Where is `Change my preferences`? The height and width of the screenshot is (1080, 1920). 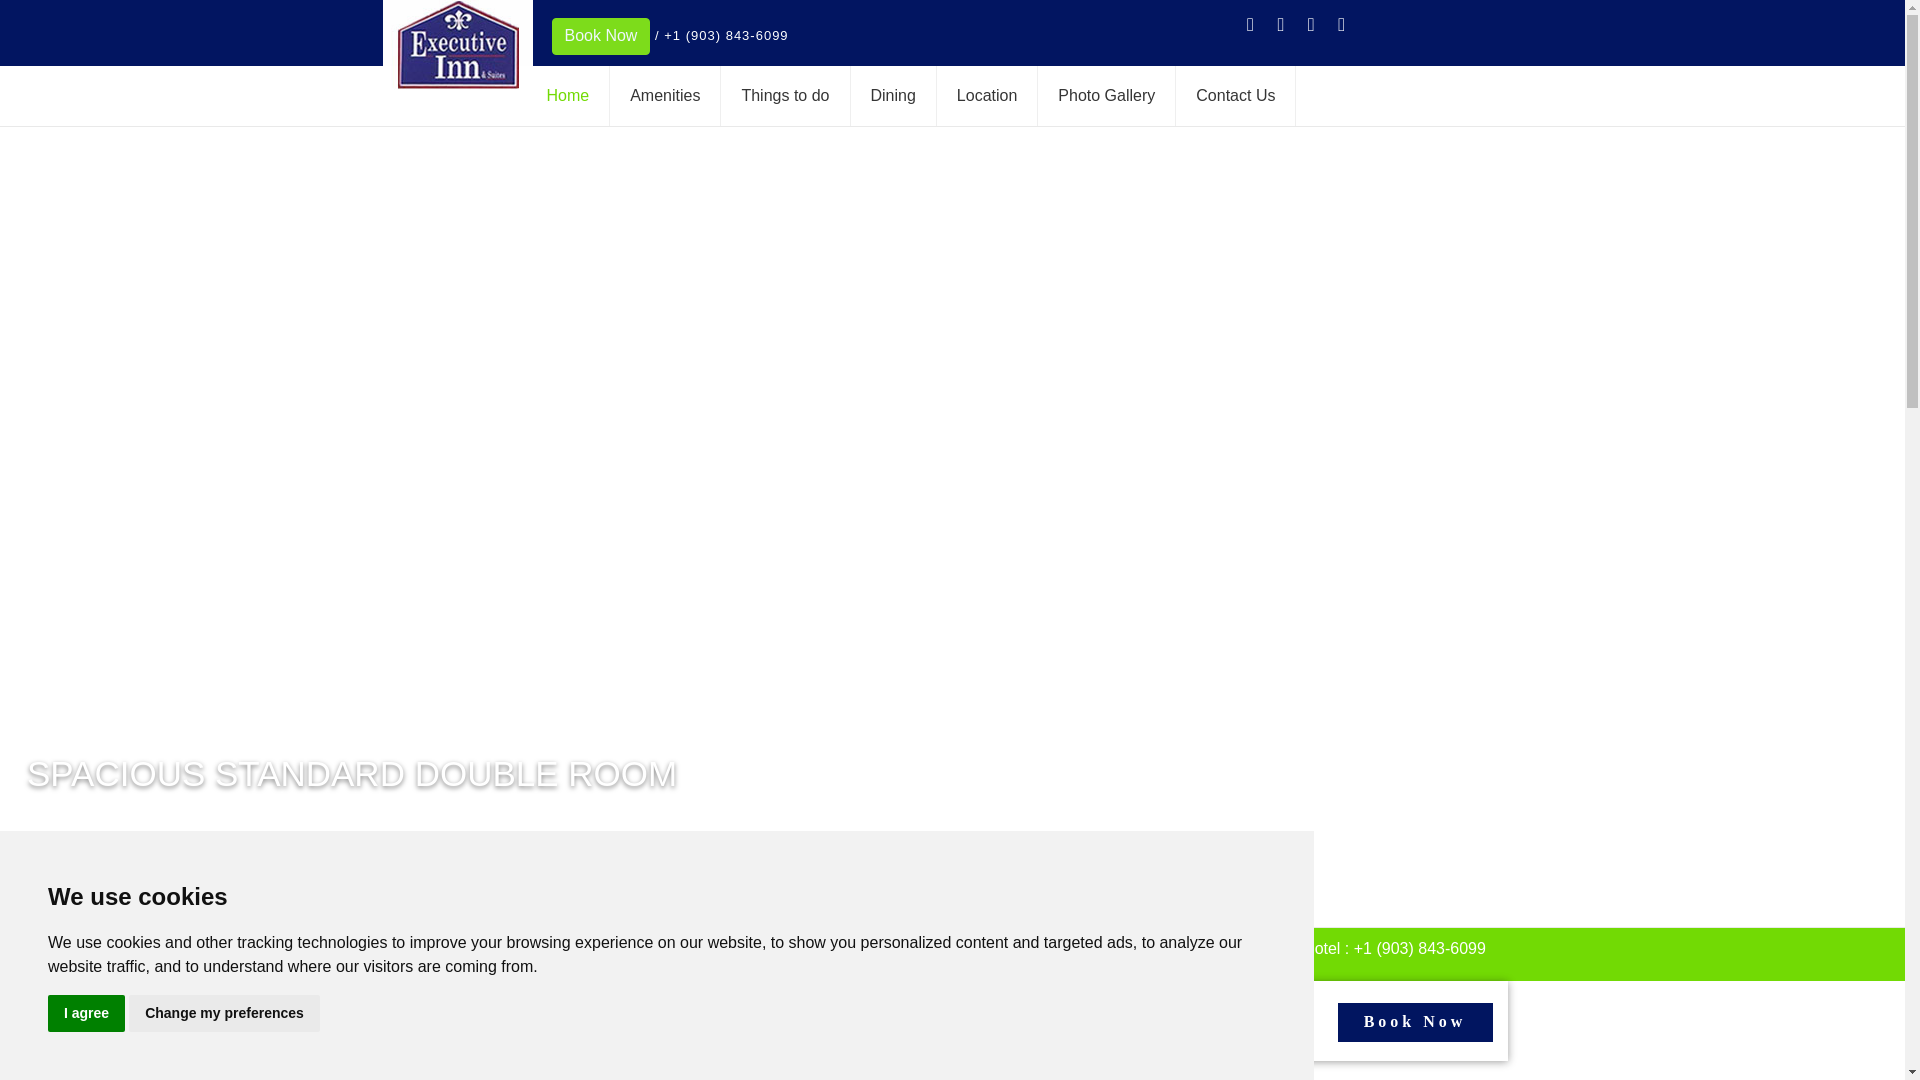 Change my preferences is located at coordinates (224, 998).